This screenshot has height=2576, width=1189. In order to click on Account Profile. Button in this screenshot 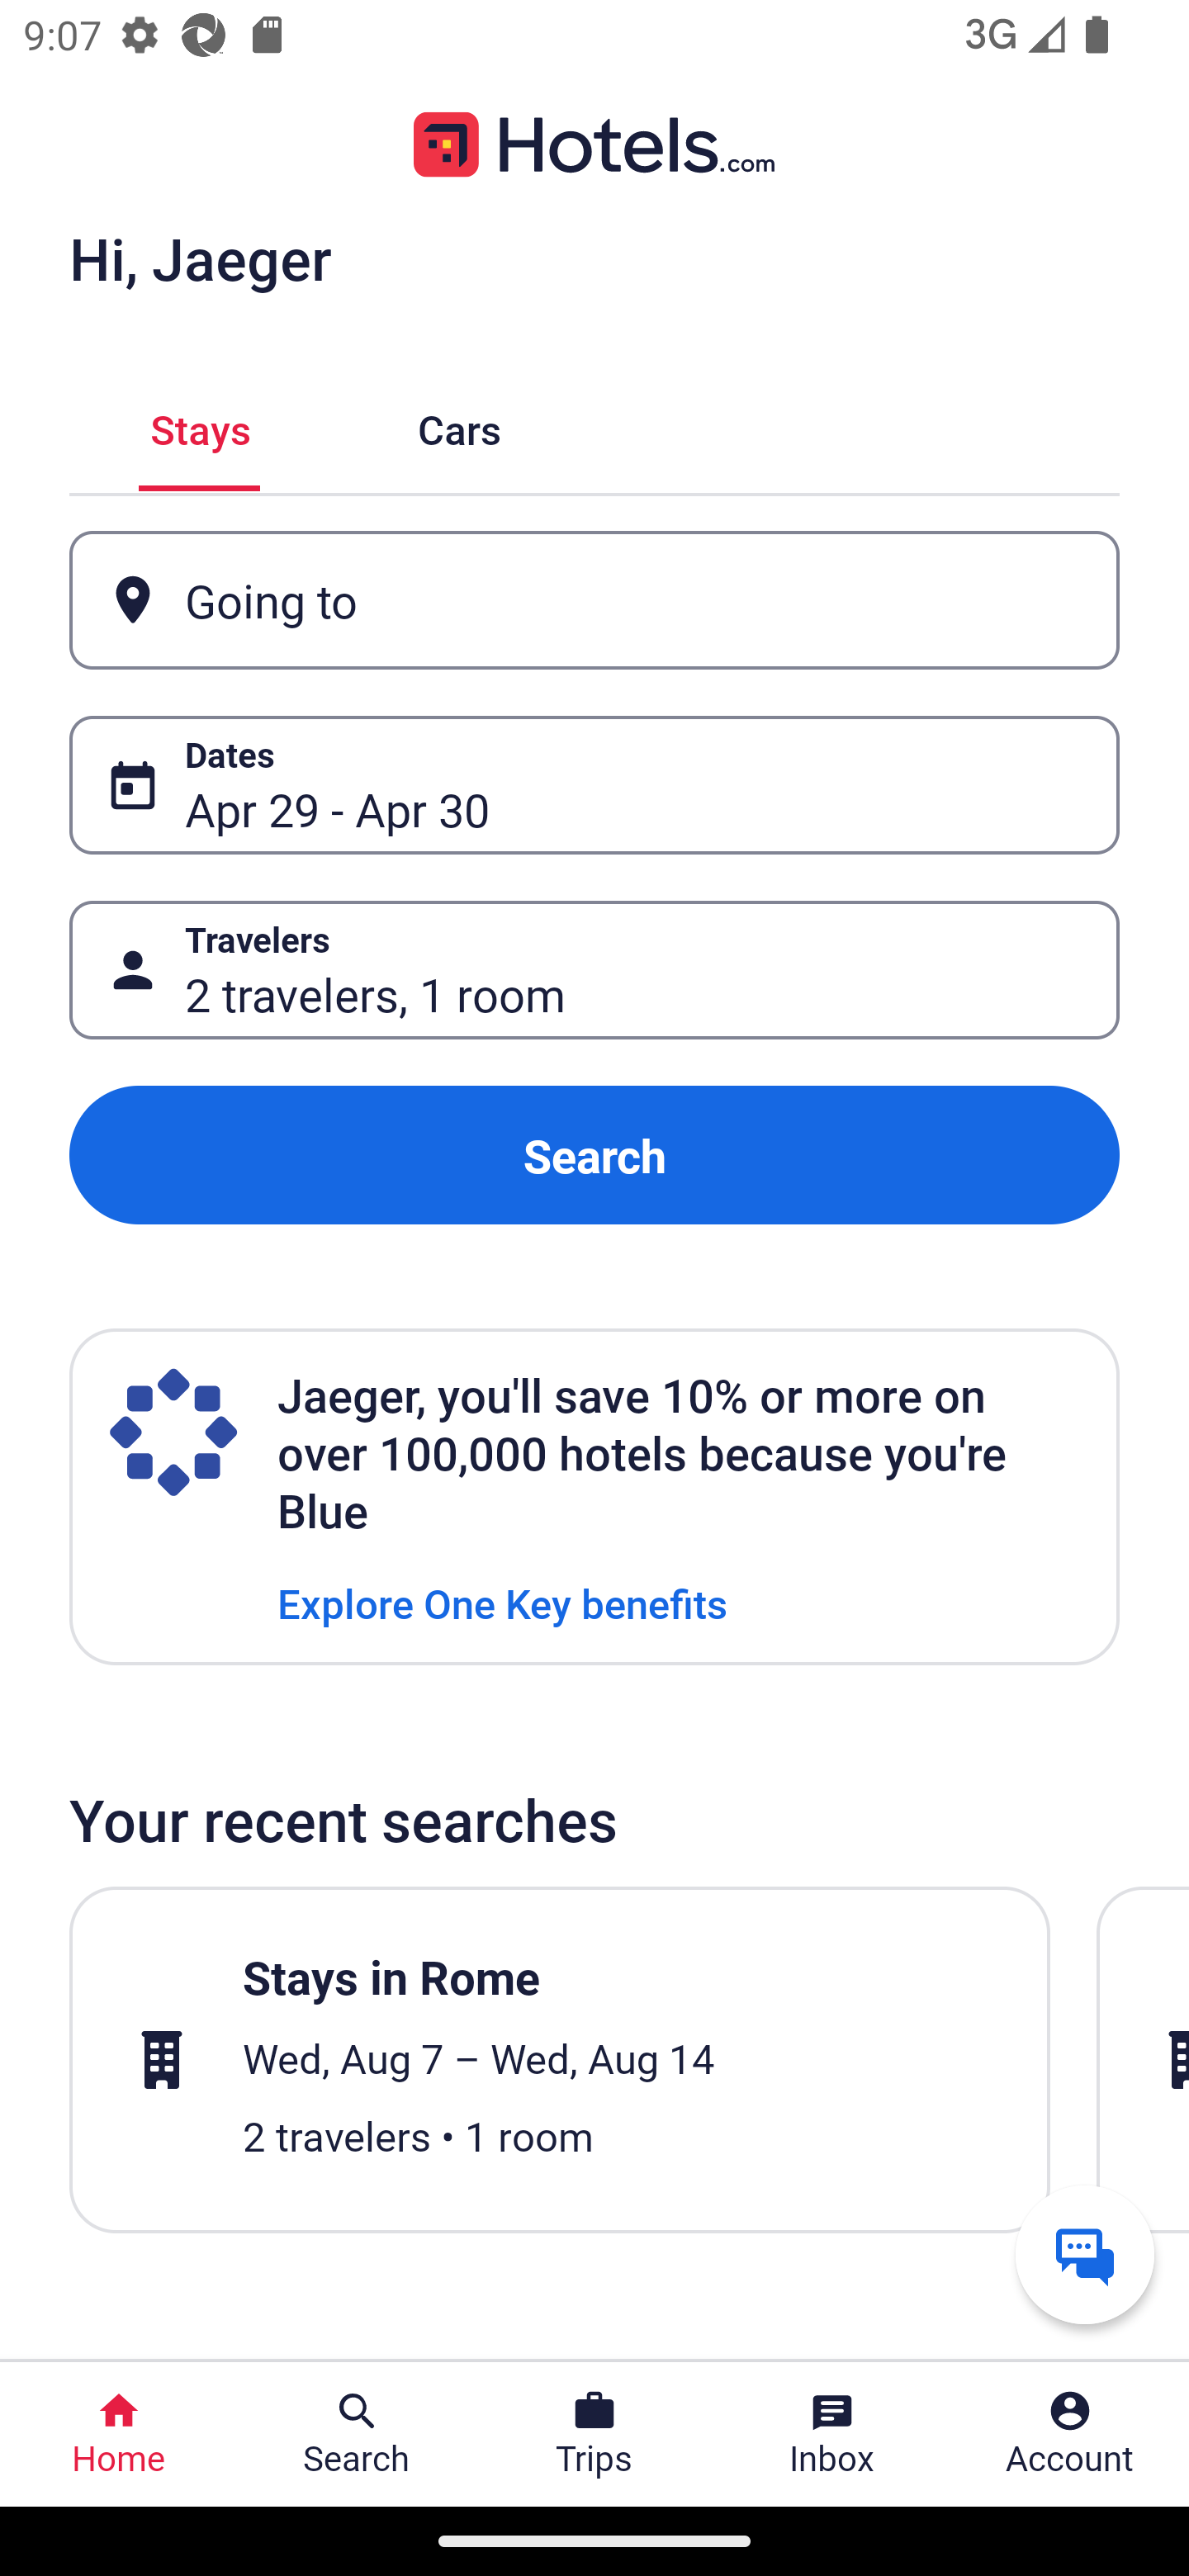, I will do `click(1070, 2434)`.